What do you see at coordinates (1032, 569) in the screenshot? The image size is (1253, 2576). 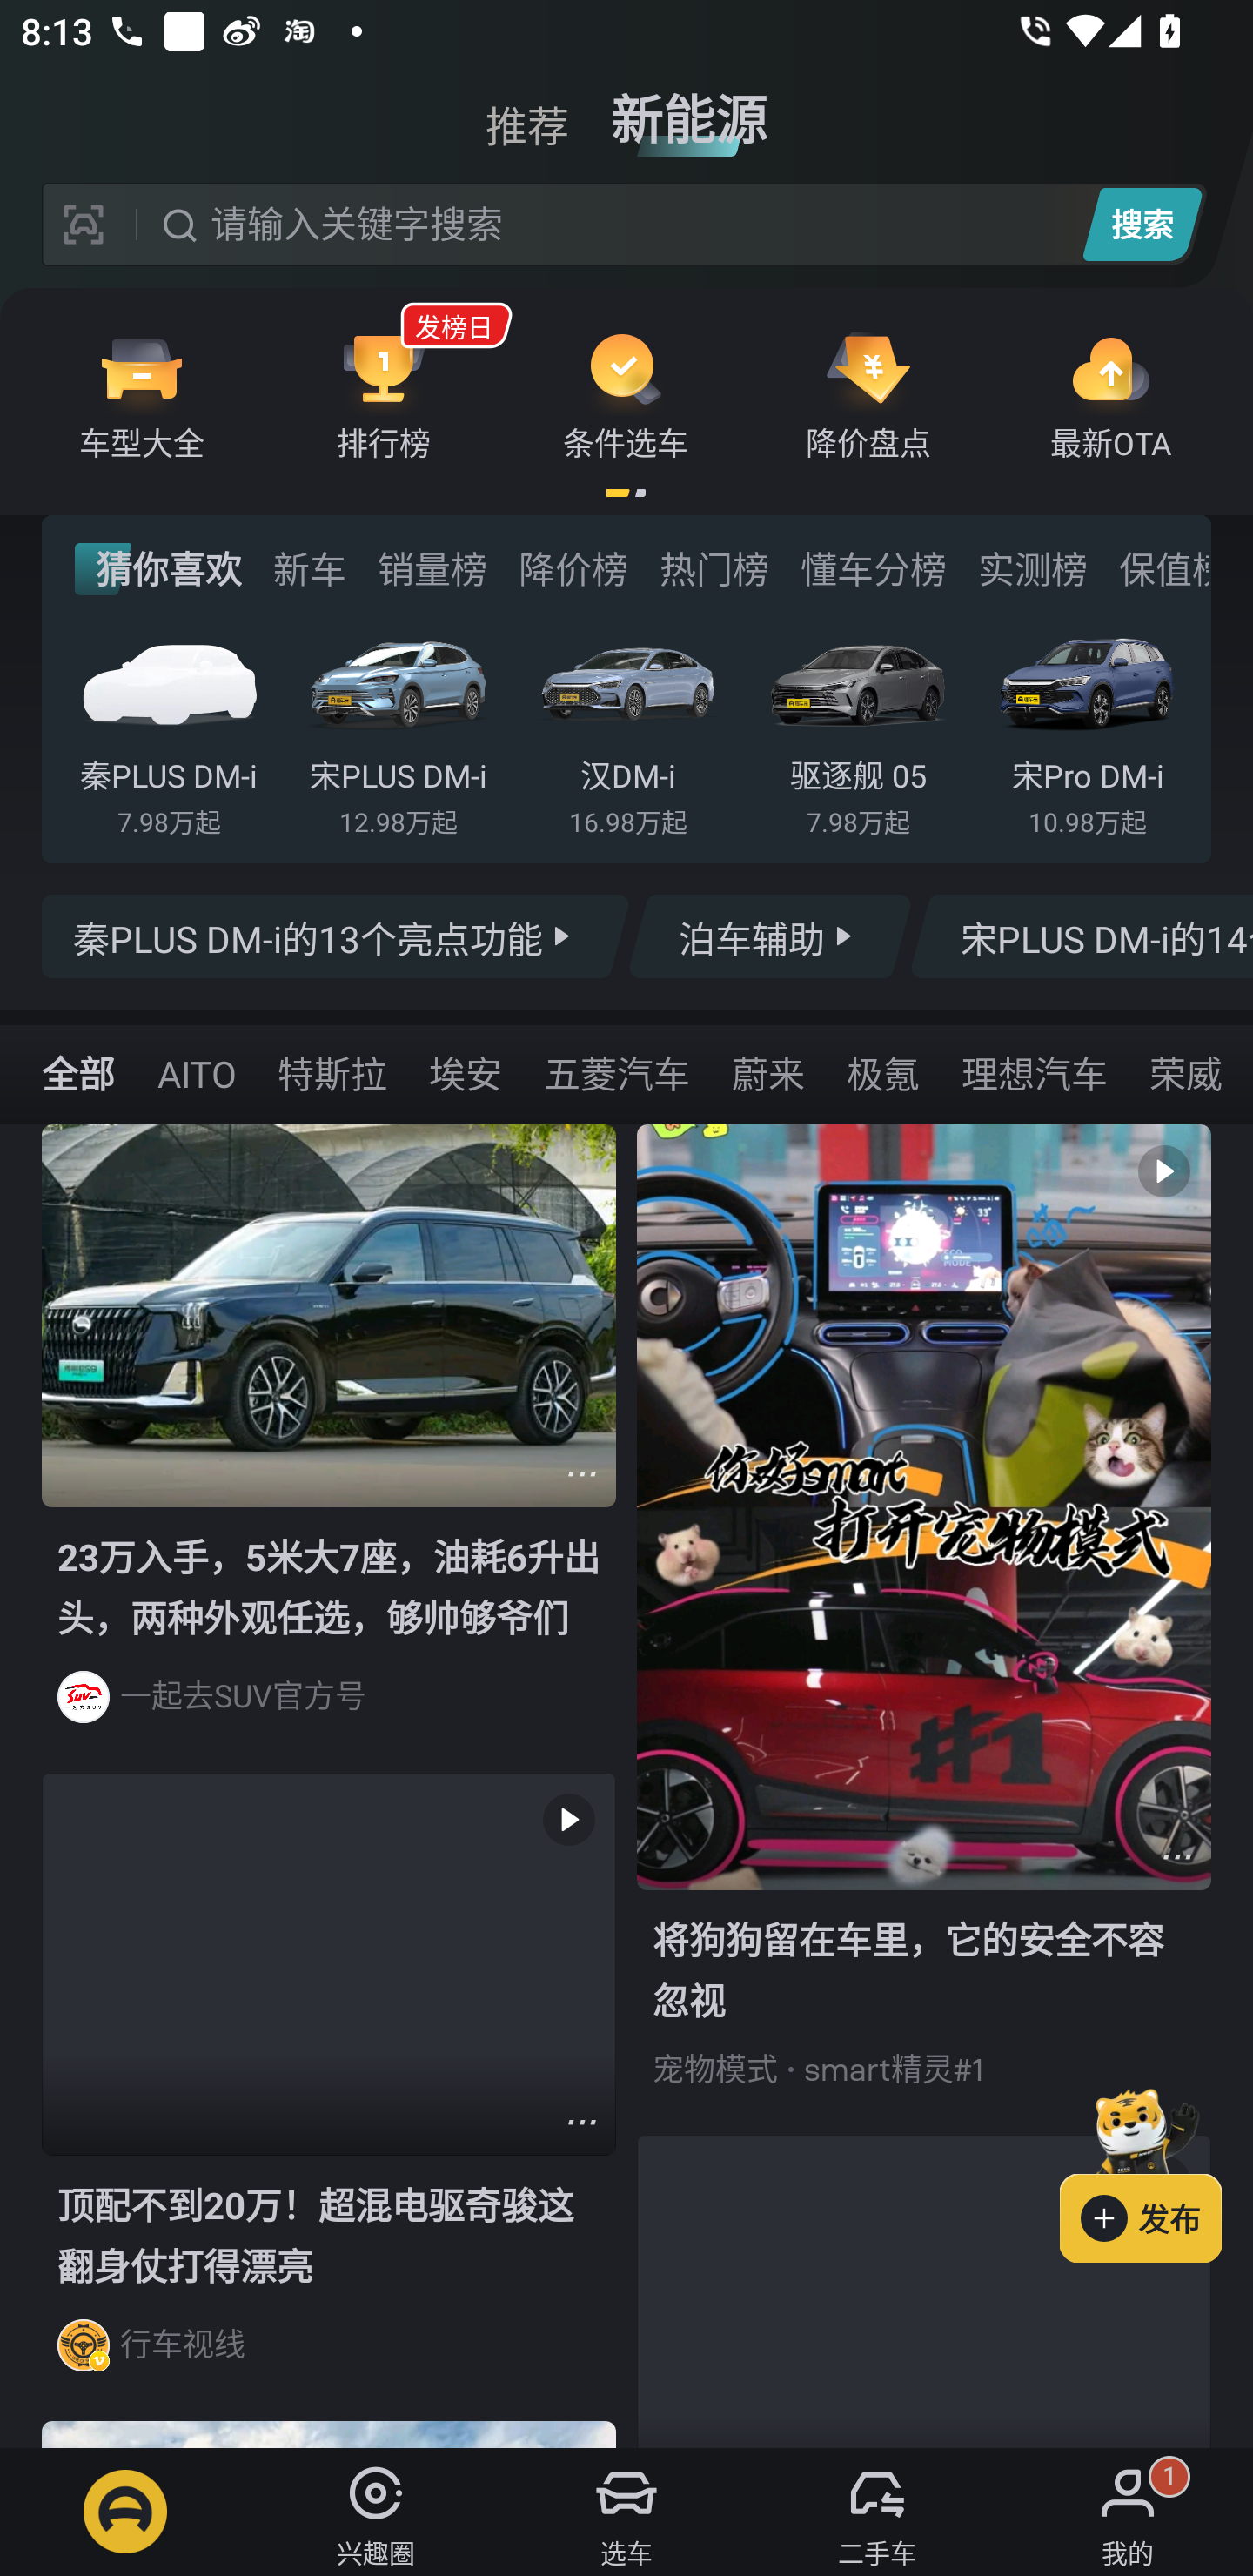 I see `实测榜` at bounding box center [1032, 569].